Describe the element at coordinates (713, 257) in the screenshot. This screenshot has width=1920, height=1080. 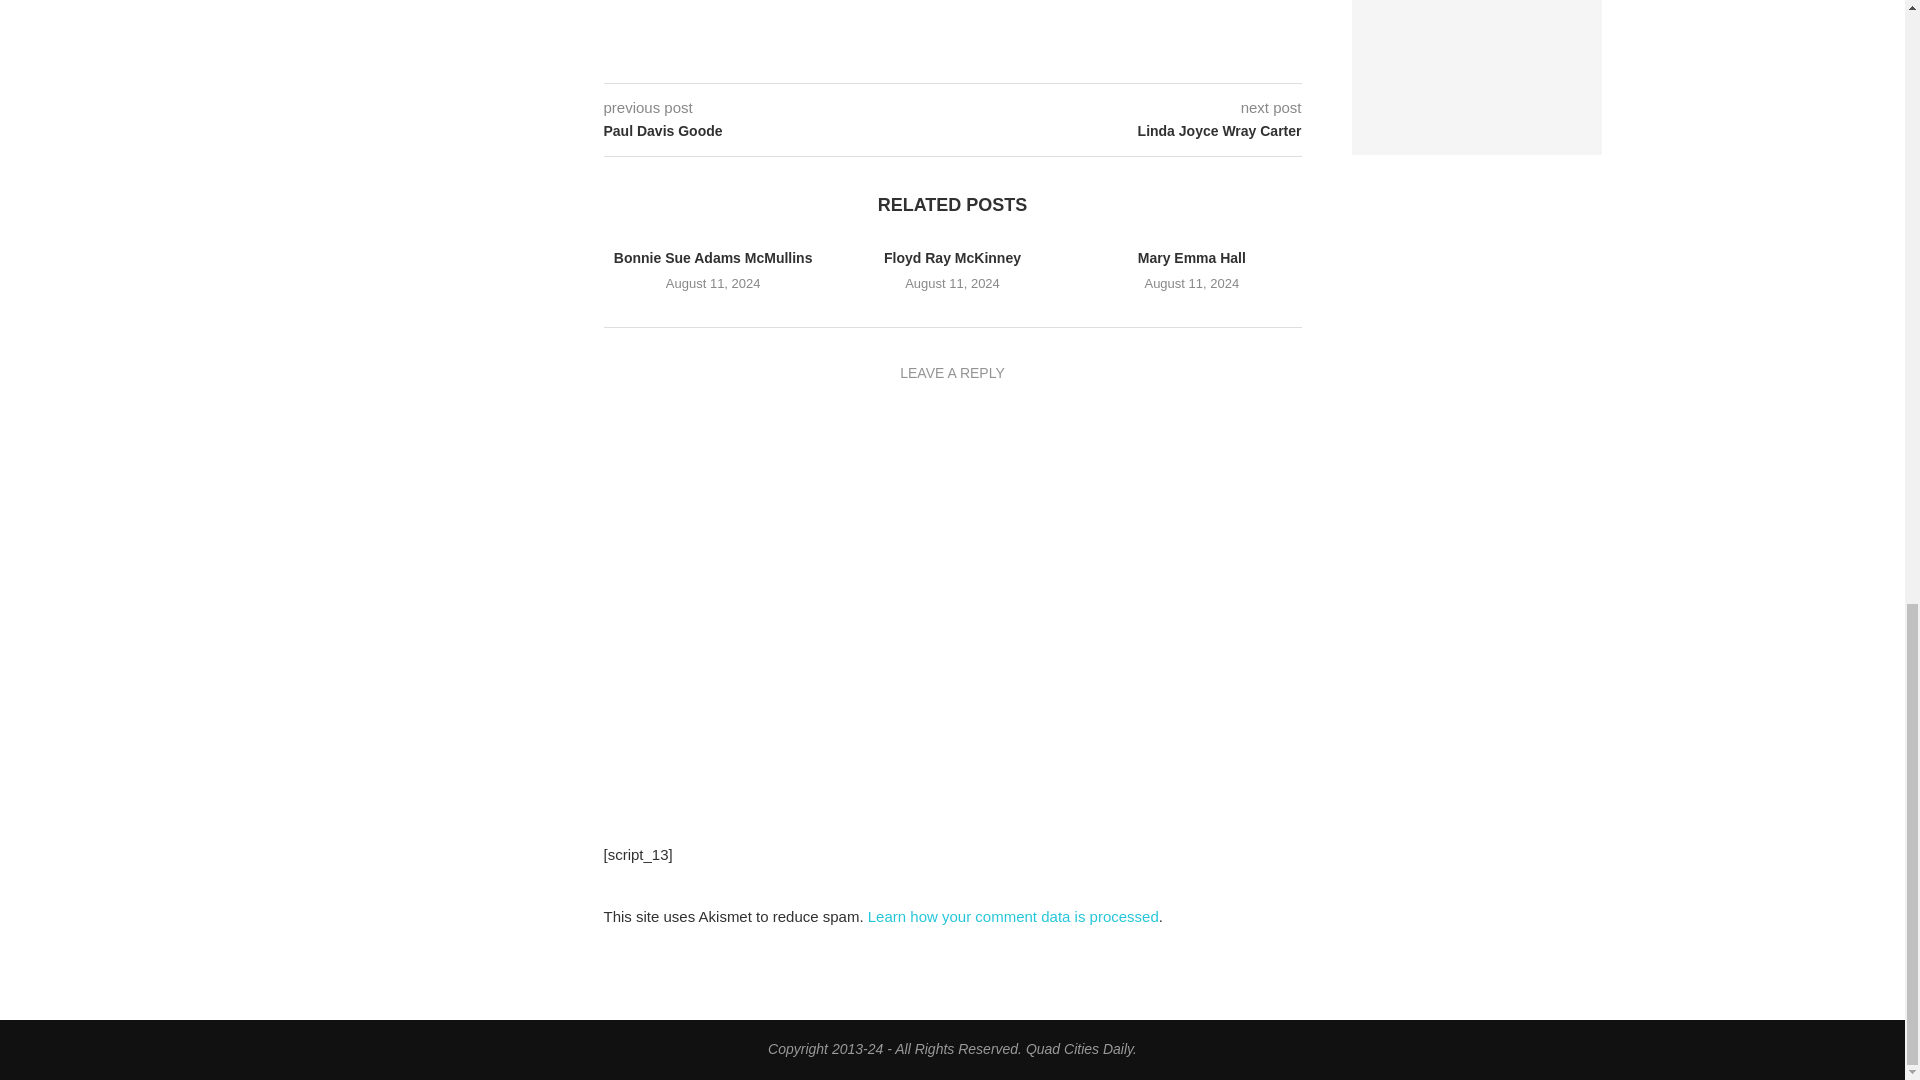
I see `Bonnie Sue Adams McMullins` at that location.